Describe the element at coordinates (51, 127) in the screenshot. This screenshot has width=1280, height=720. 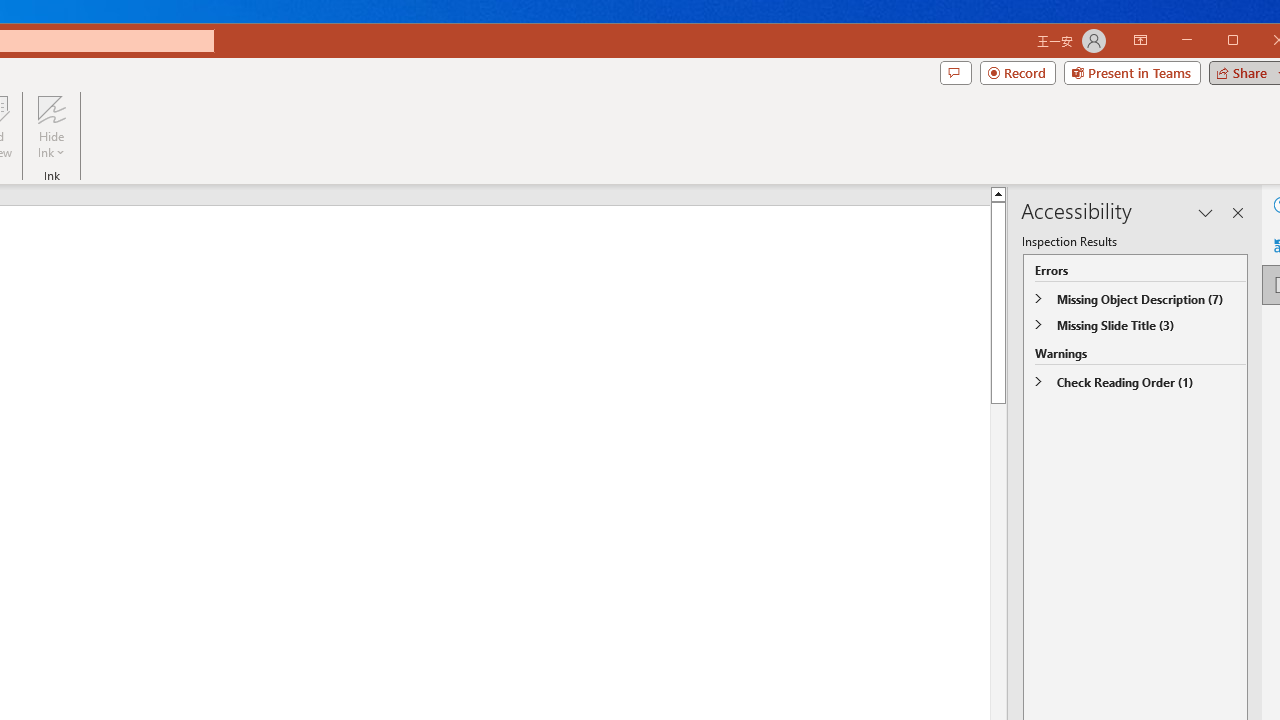
I see `Hide Ink` at that location.